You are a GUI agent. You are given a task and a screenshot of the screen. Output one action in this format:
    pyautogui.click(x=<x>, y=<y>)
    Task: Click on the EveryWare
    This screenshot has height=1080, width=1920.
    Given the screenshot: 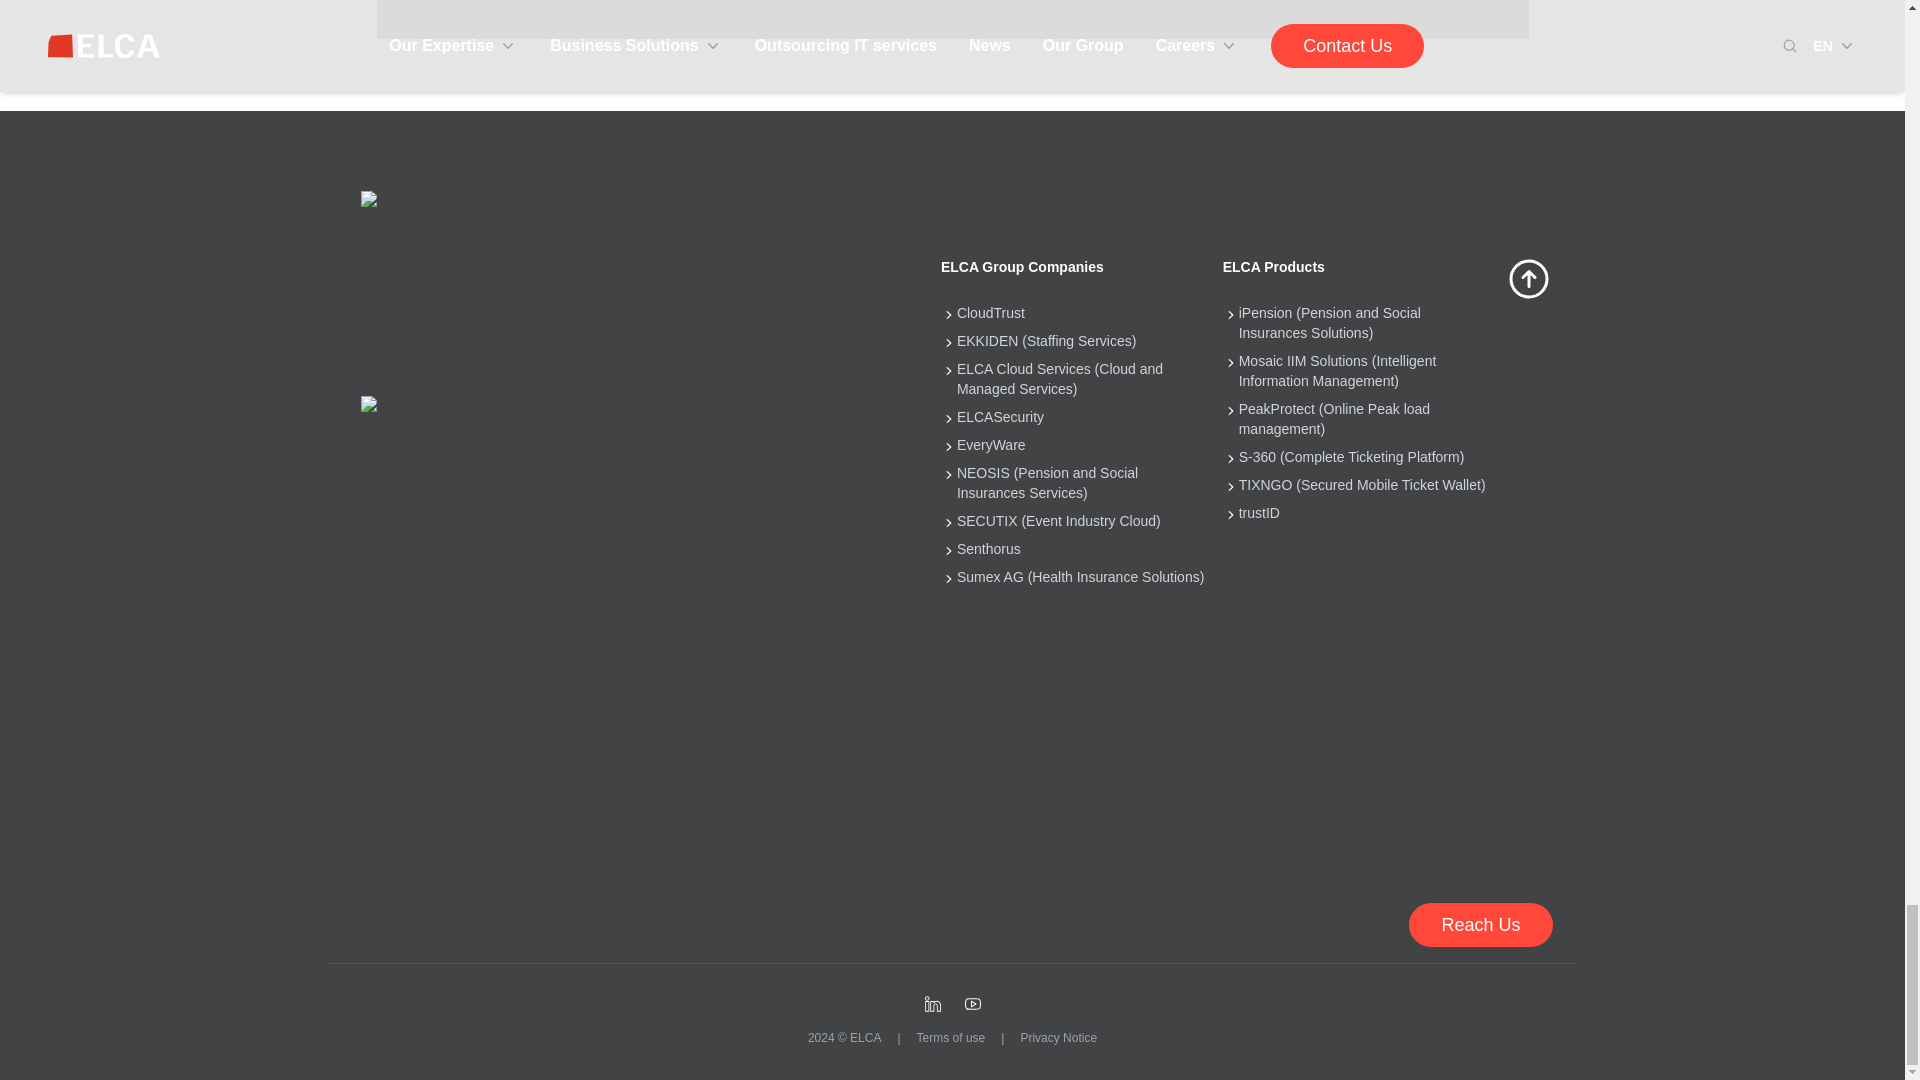 What is the action you would take?
    pyautogui.click(x=990, y=444)
    